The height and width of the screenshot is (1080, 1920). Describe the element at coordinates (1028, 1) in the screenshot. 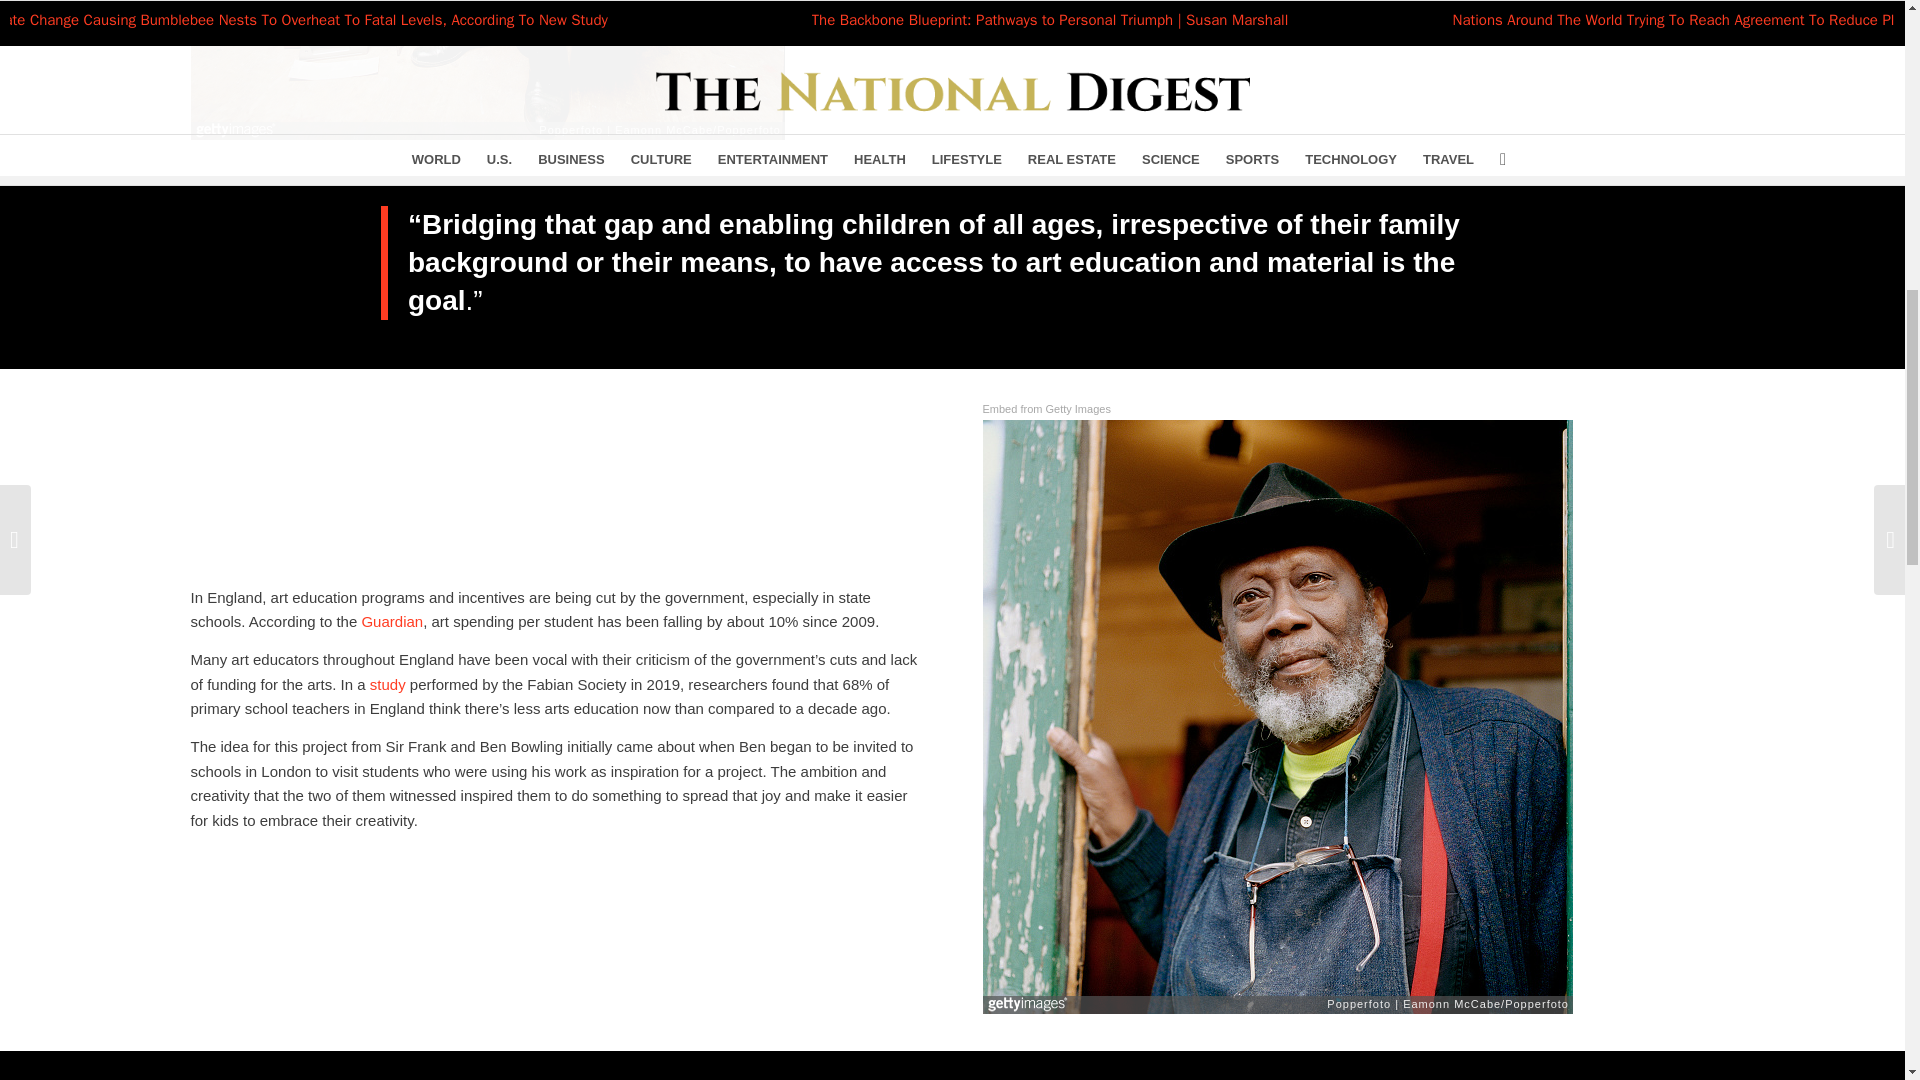

I see `media` at that location.